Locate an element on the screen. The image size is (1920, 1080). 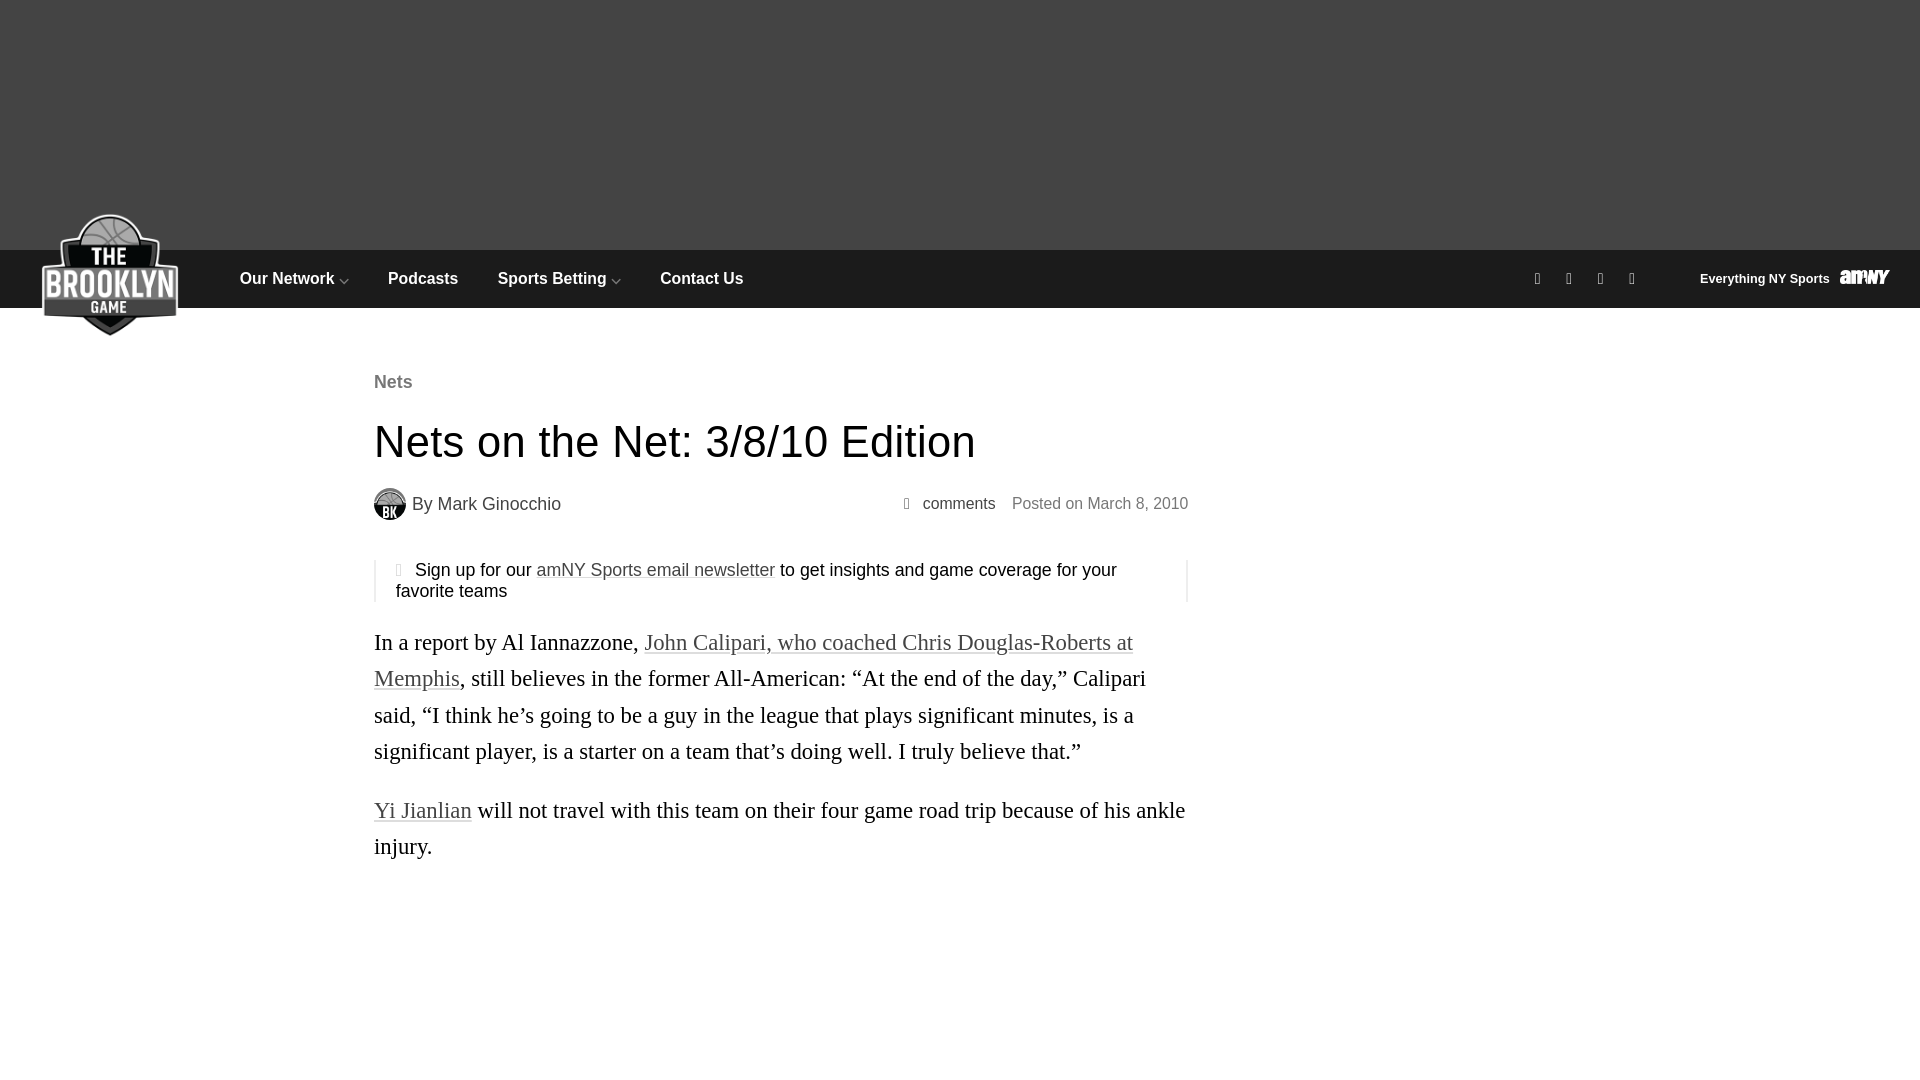
Facebook is located at coordinates (1540, 278).